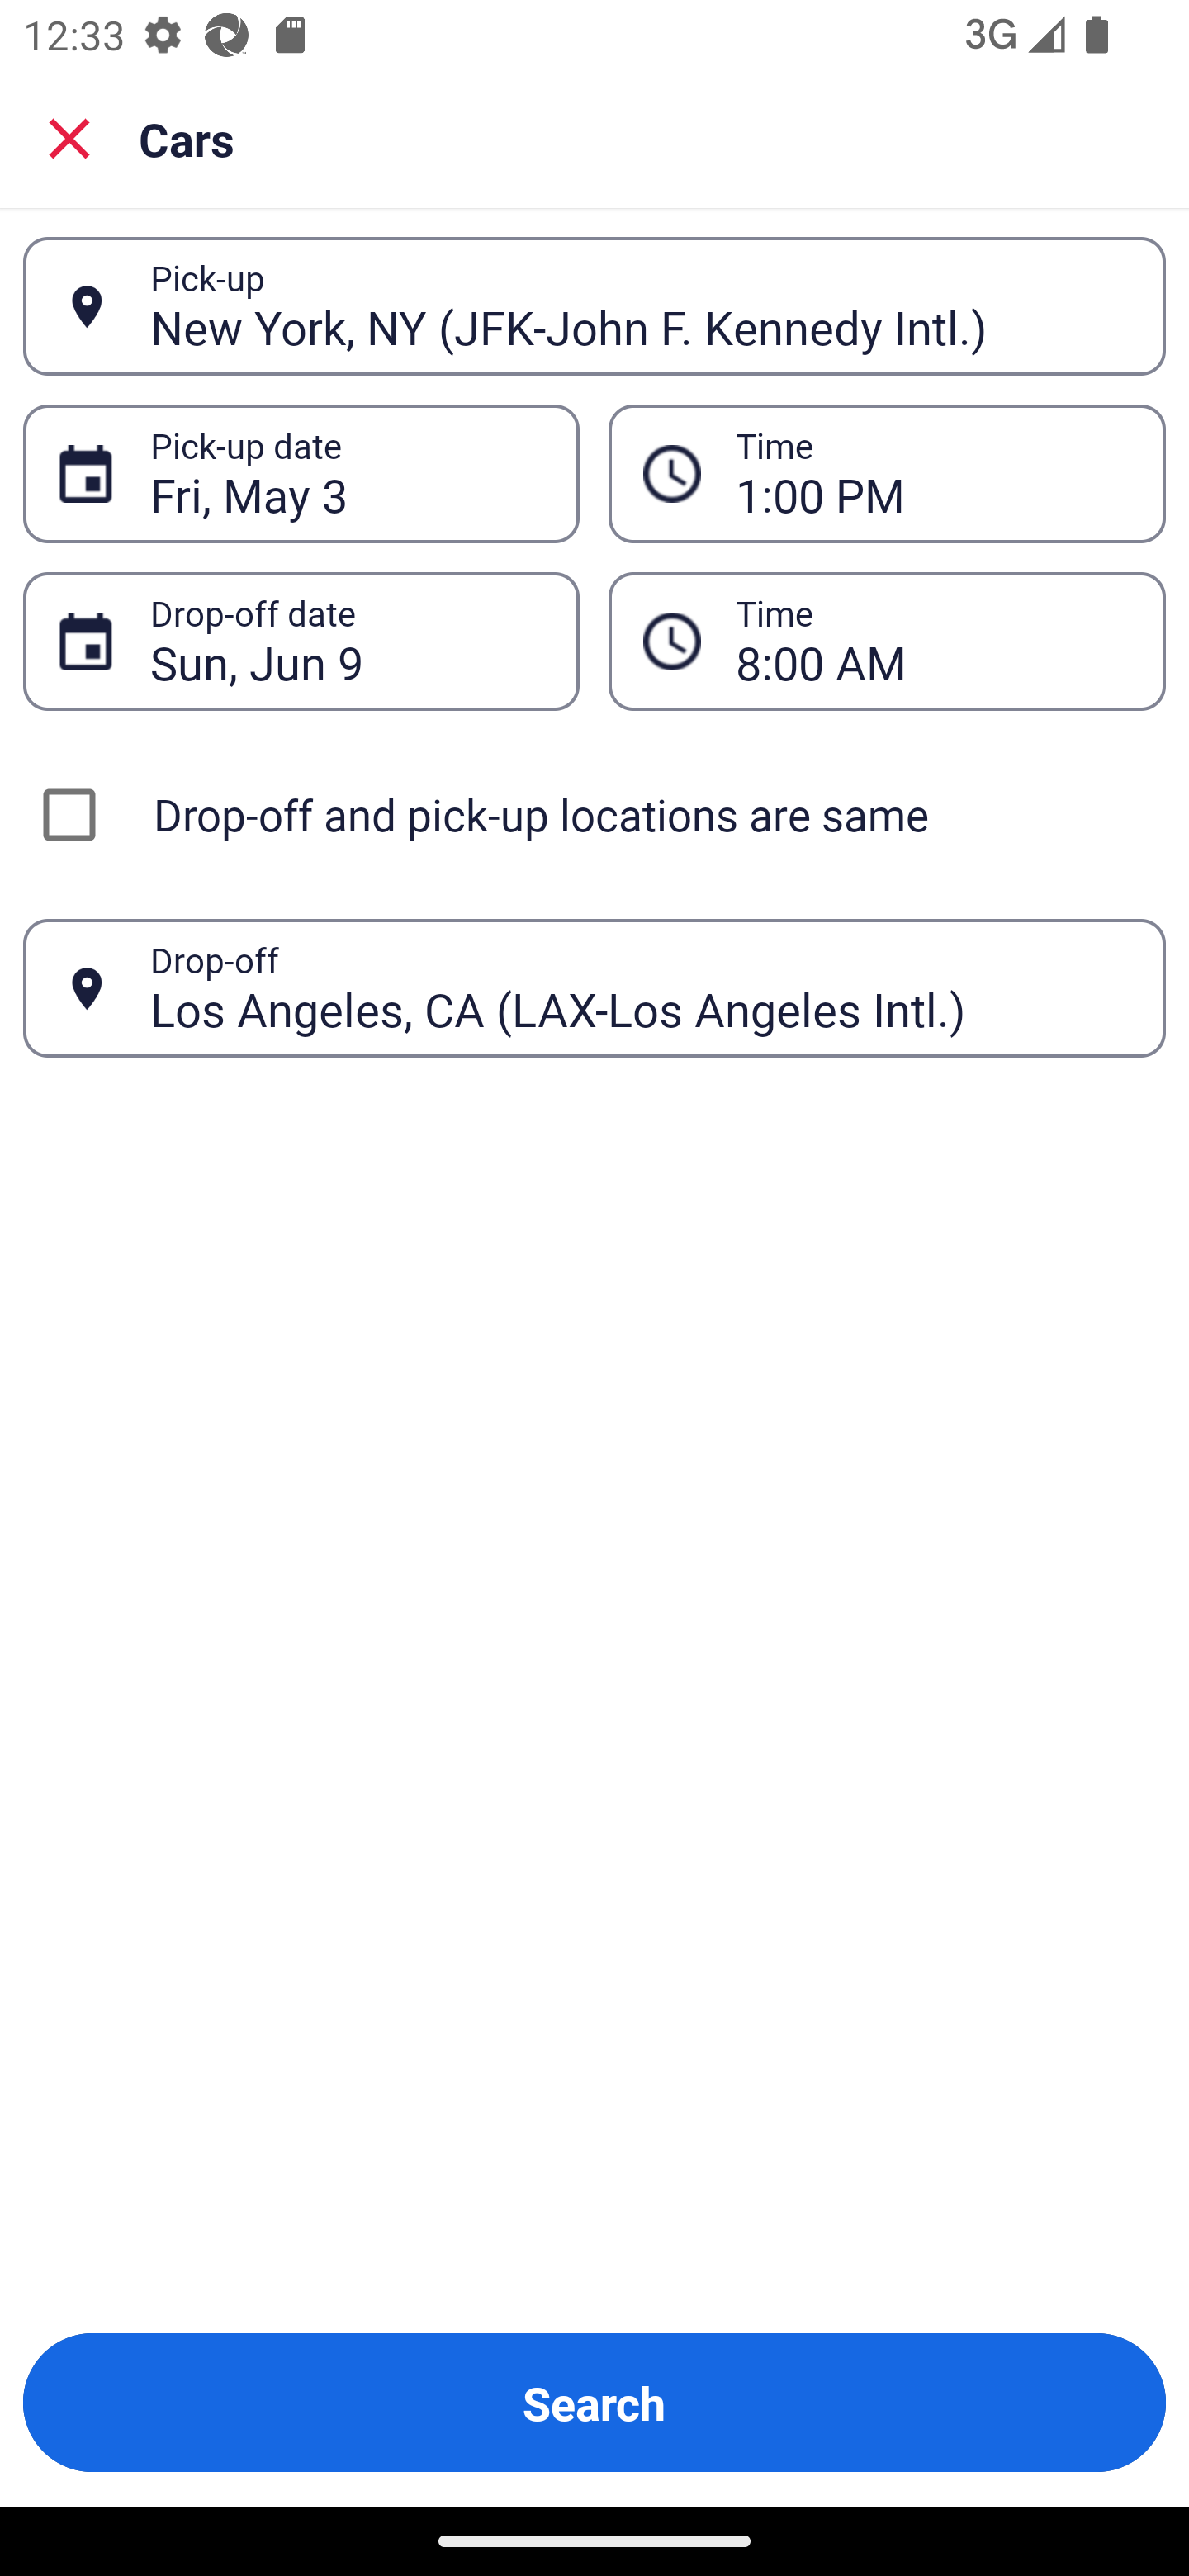 Image resolution: width=1189 pixels, height=2576 pixels. What do you see at coordinates (69, 139) in the screenshot?
I see `Close search screen` at bounding box center [69, 139].